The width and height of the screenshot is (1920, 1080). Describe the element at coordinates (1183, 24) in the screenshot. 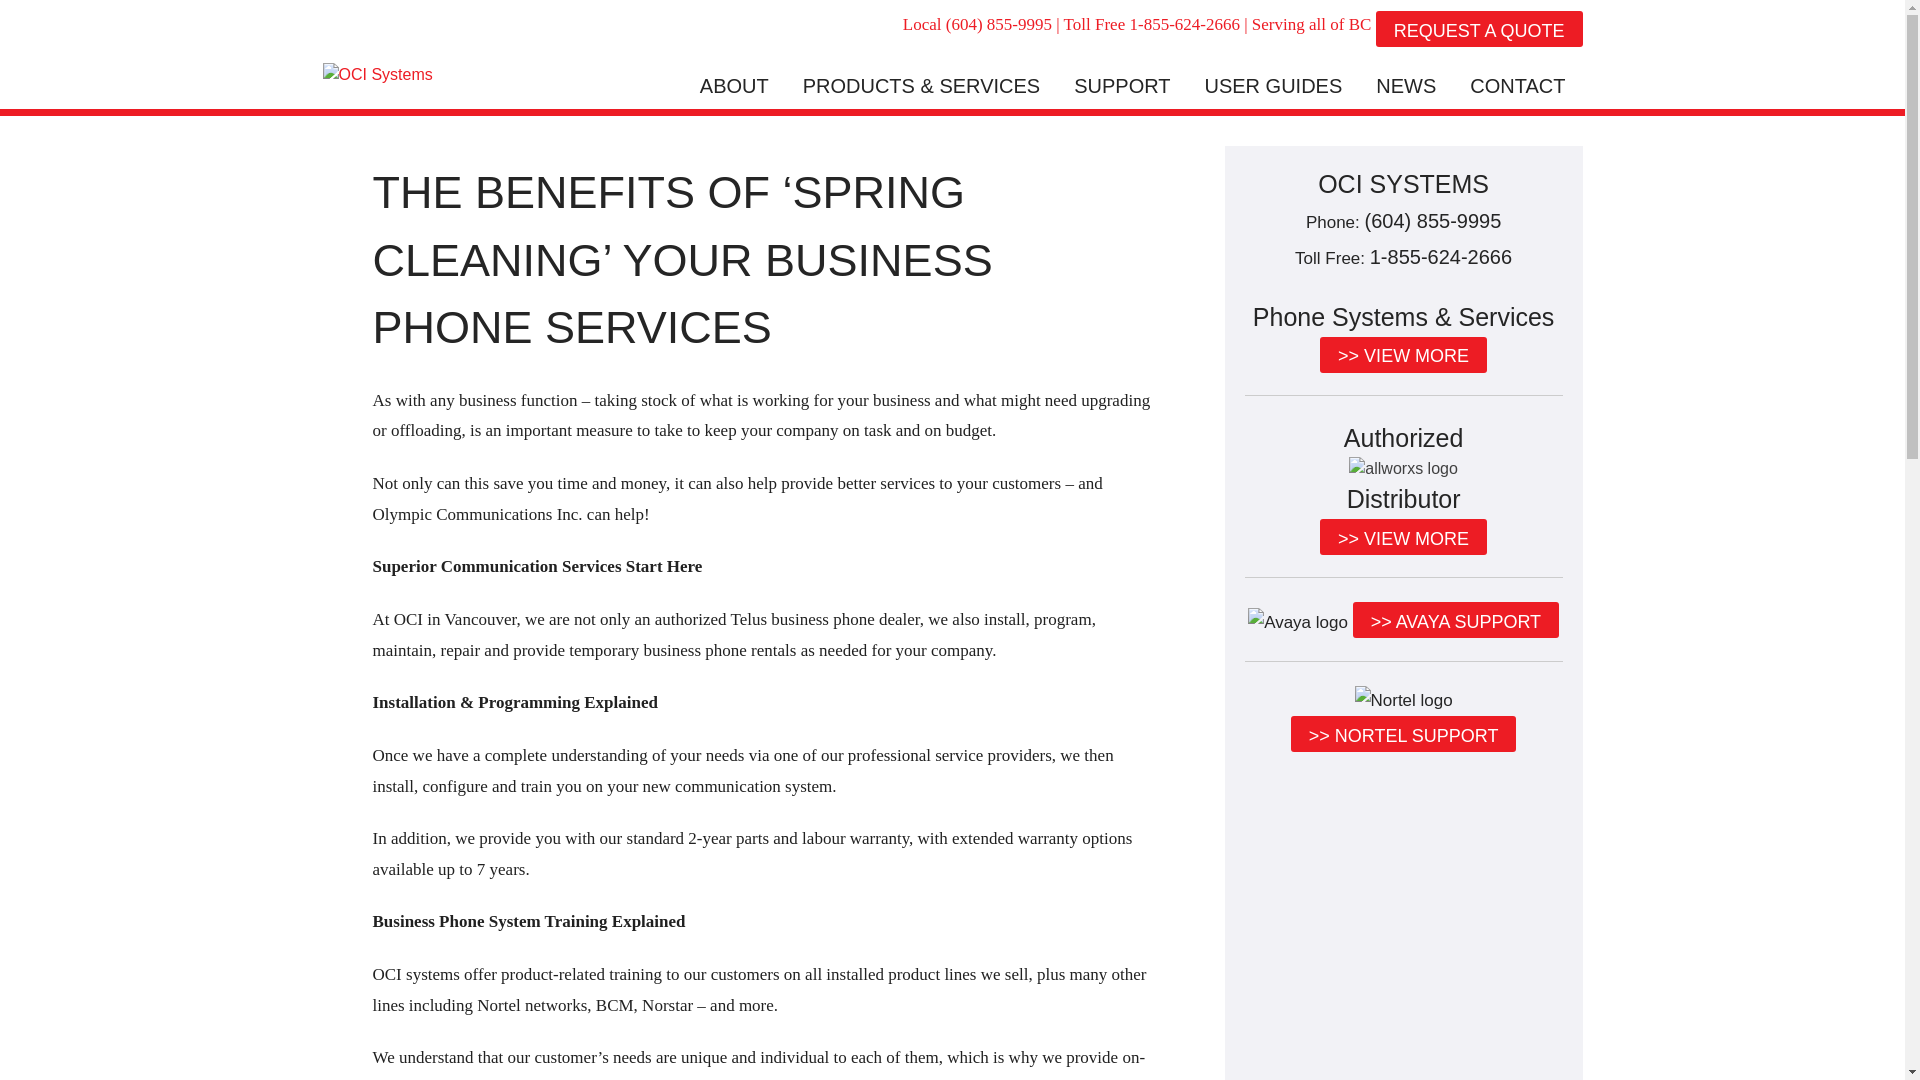

I see `1-855-624-2666` at that location.